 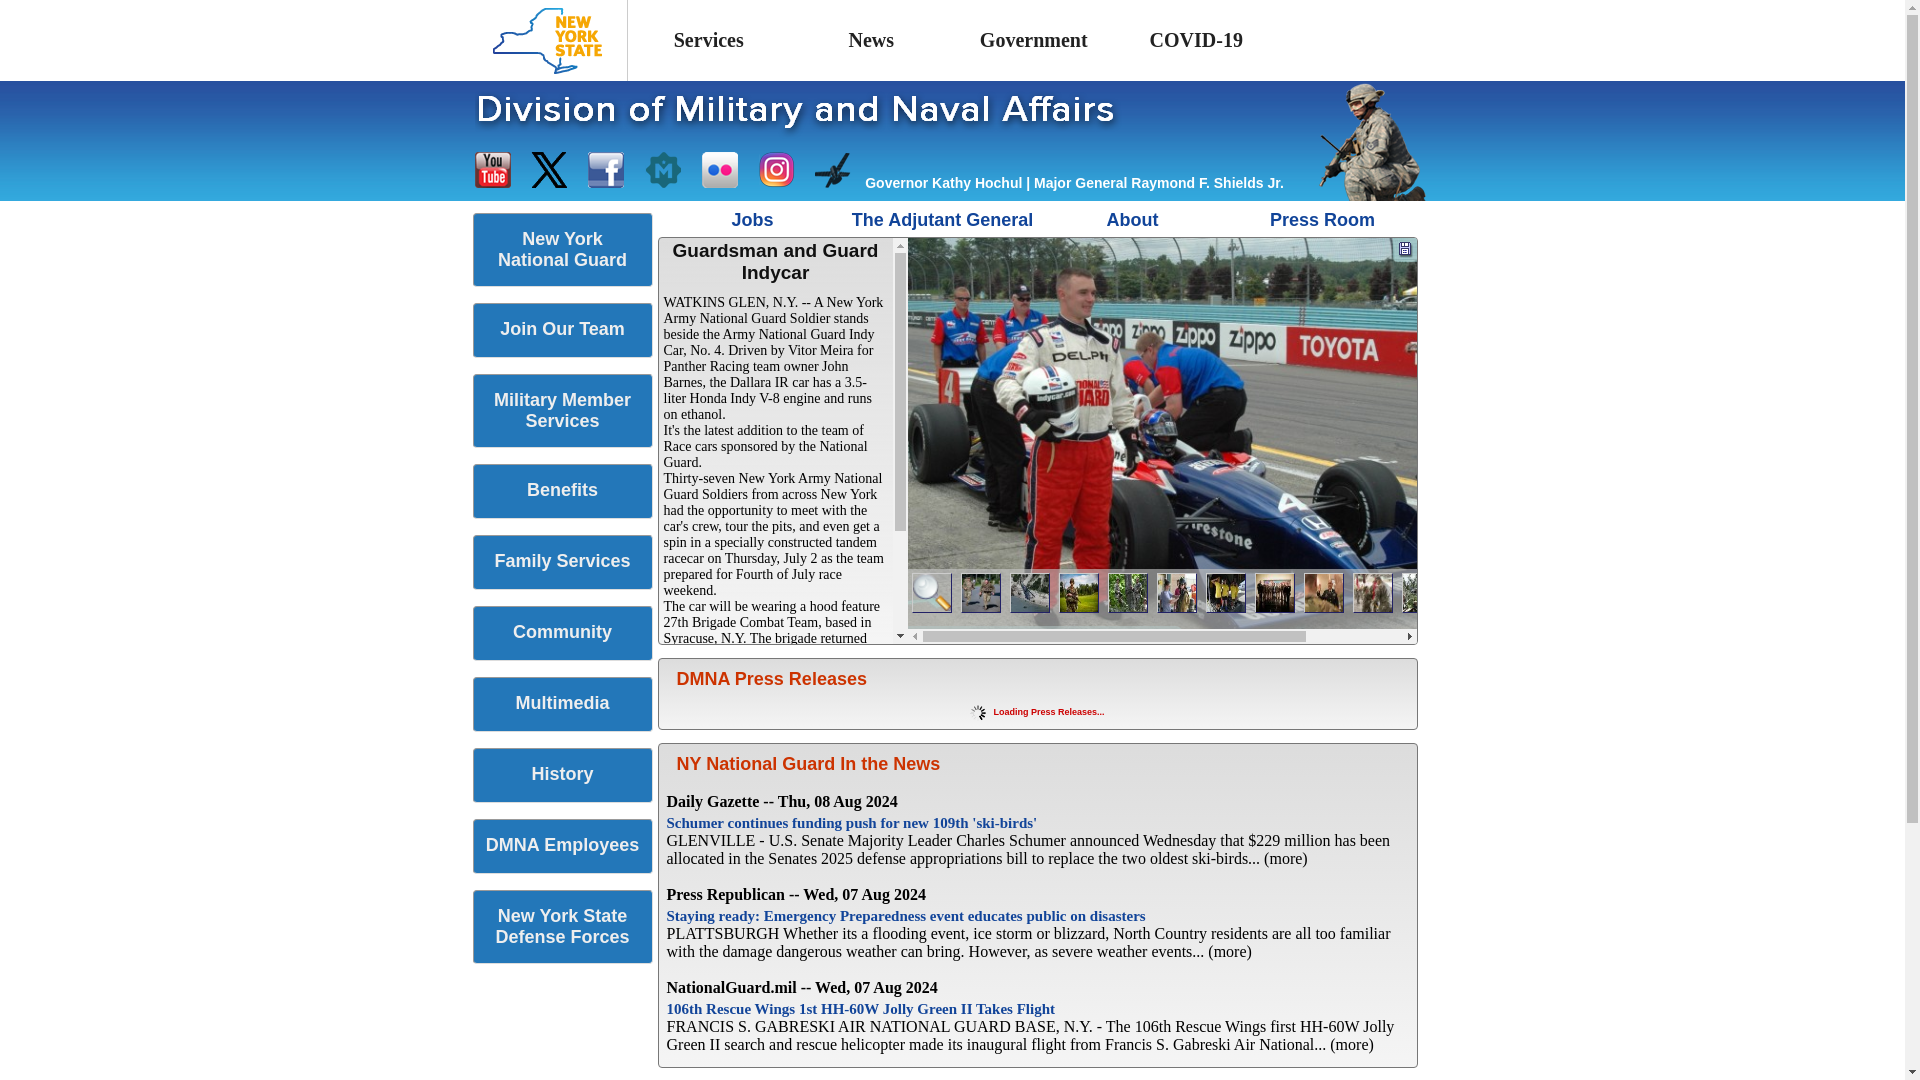 What do you see at coordinates (606, 170) in the screenshot?
I see `Visit us on Facebook` at bounding box center [606, 170].